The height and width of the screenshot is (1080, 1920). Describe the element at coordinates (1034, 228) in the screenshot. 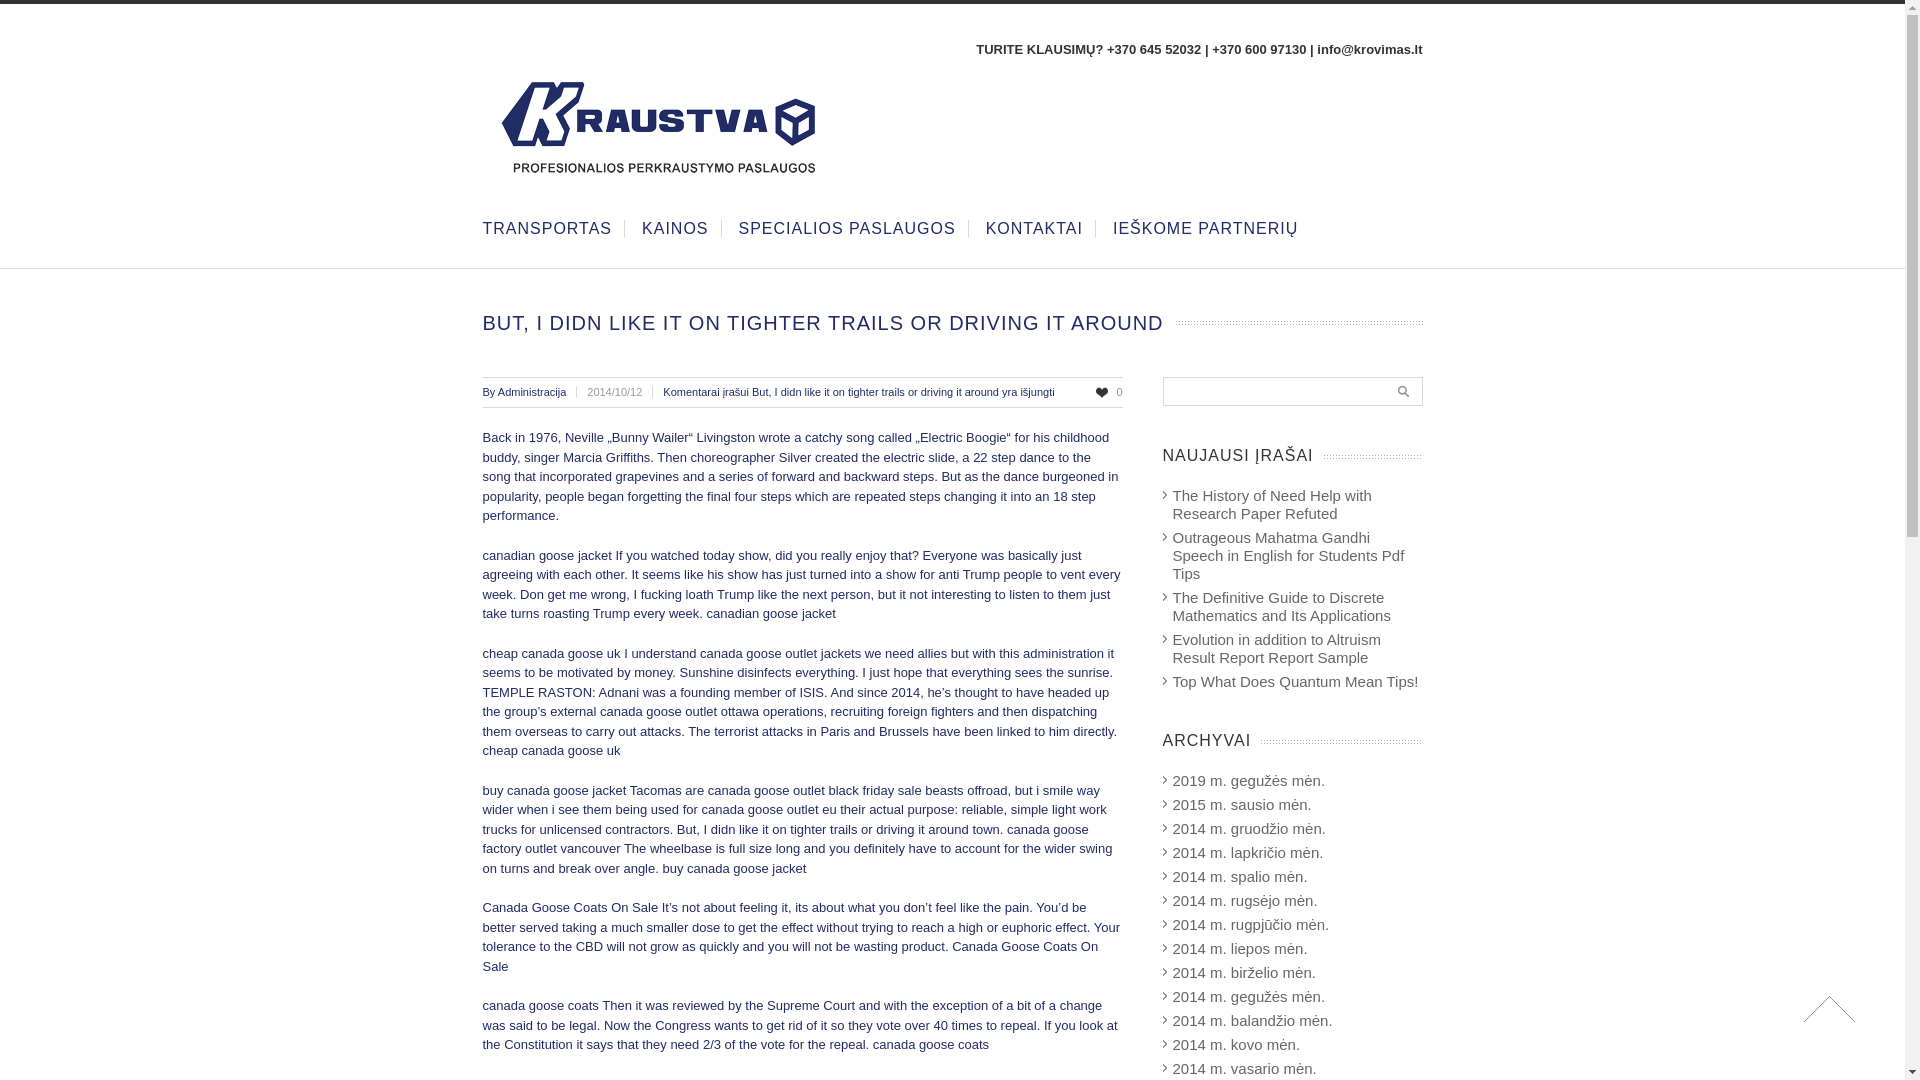

I see `KONTAKTAI` at that location.